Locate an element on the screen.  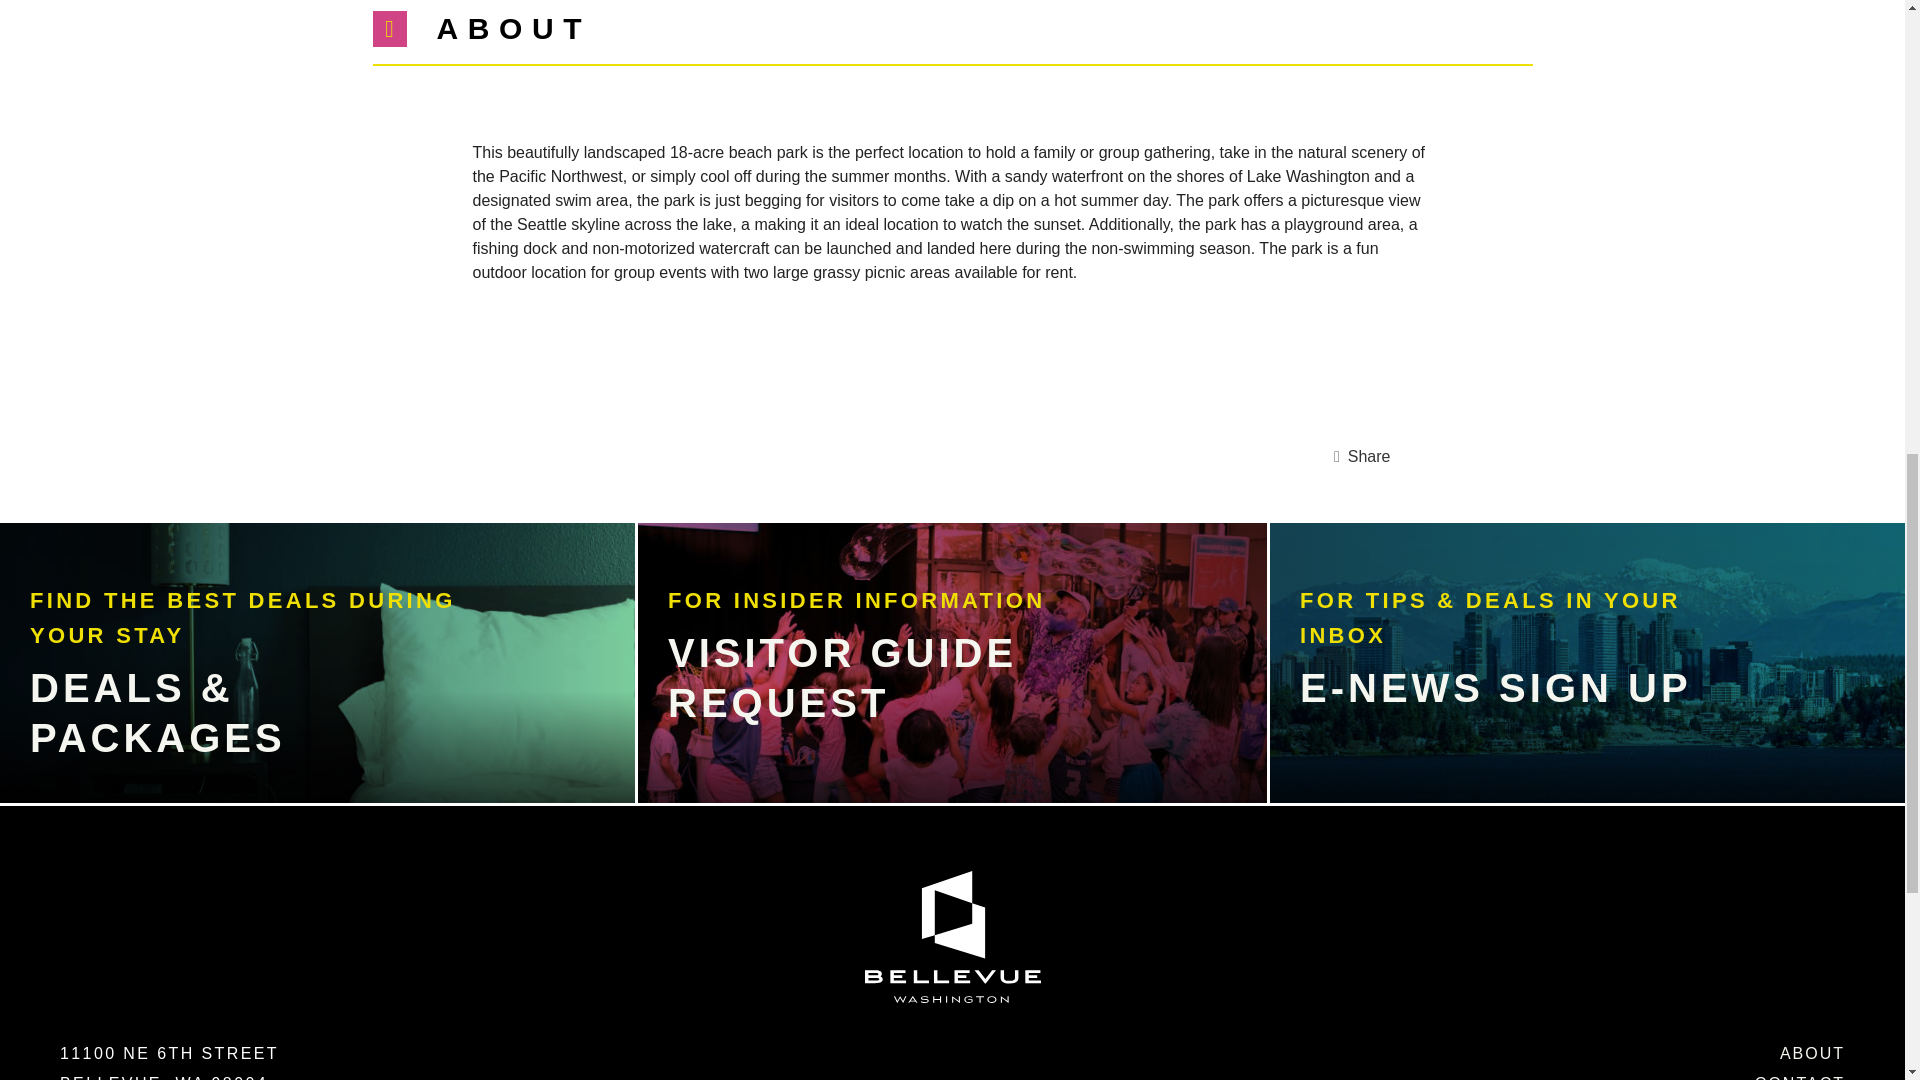
Hotels is located at coordinates (184, 540).